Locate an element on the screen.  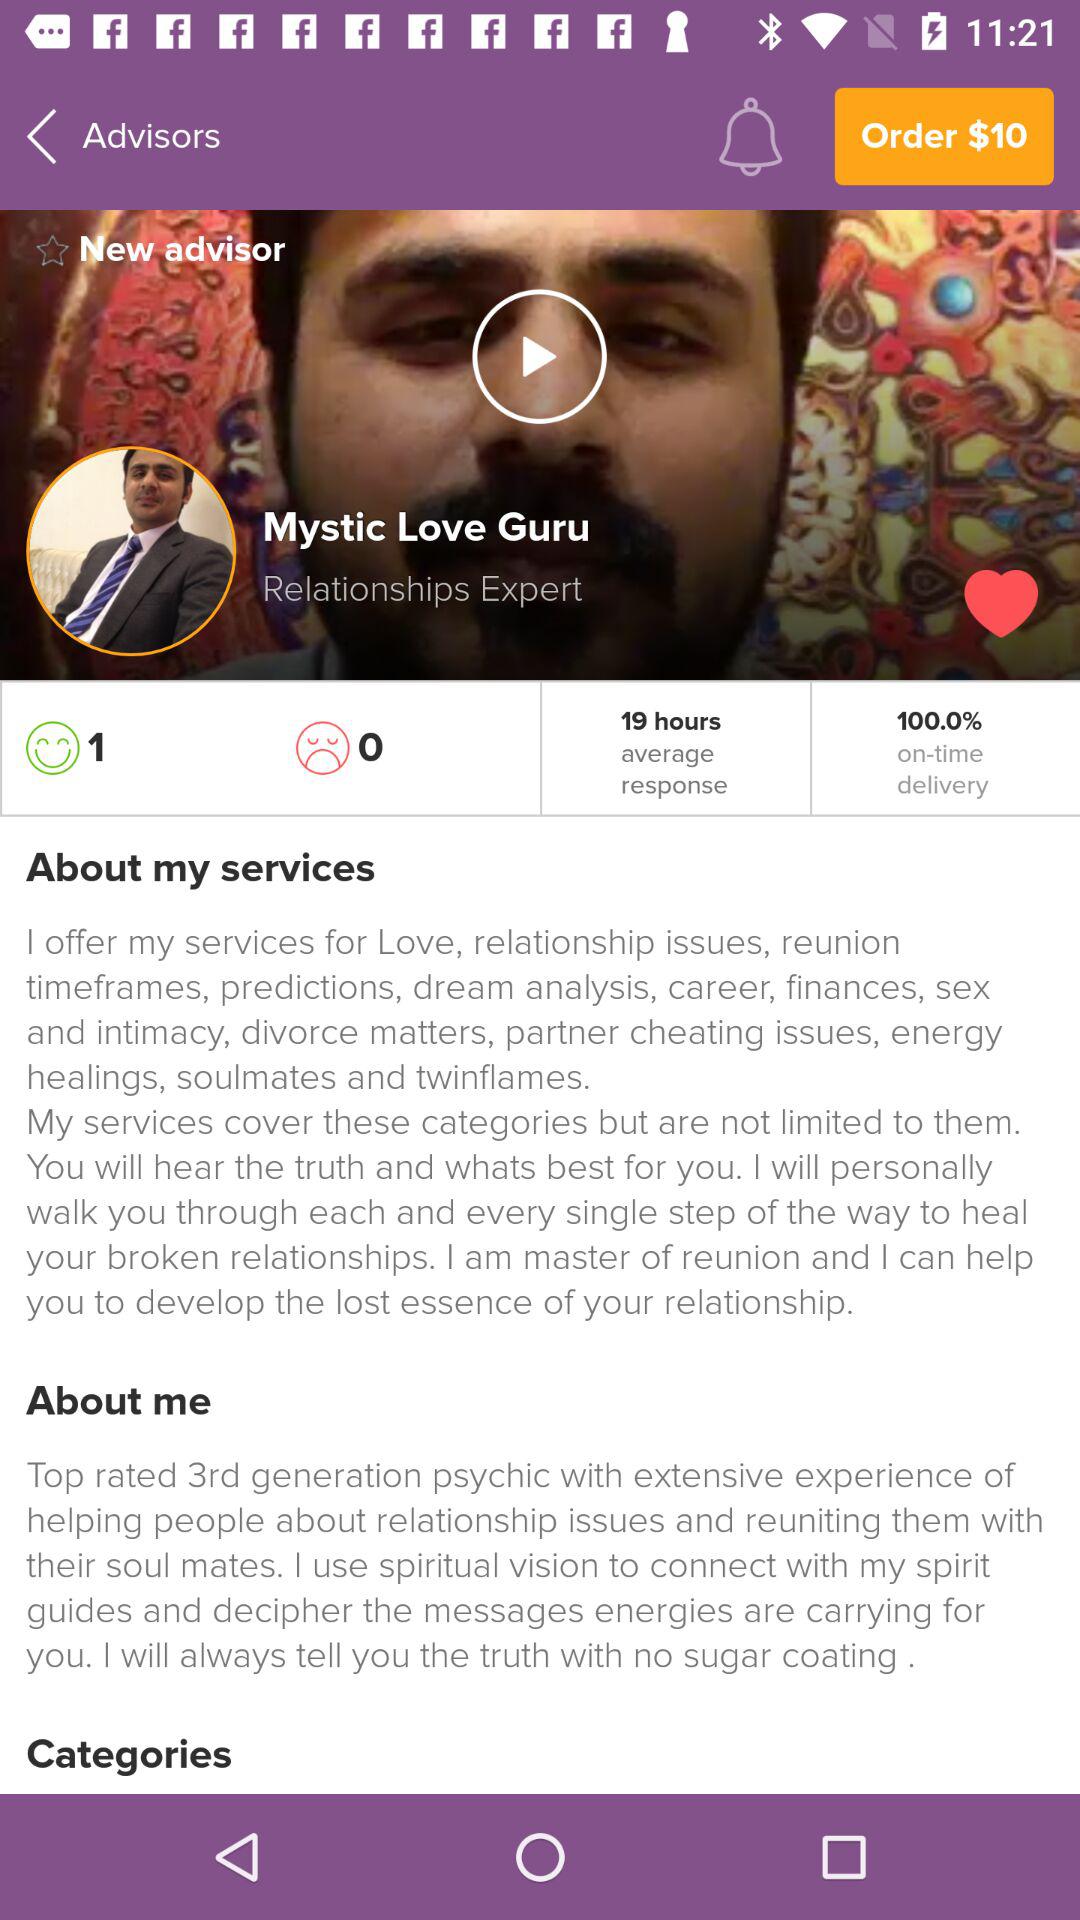
launch item to the right of advisors item is located at coordinates (750, 136).